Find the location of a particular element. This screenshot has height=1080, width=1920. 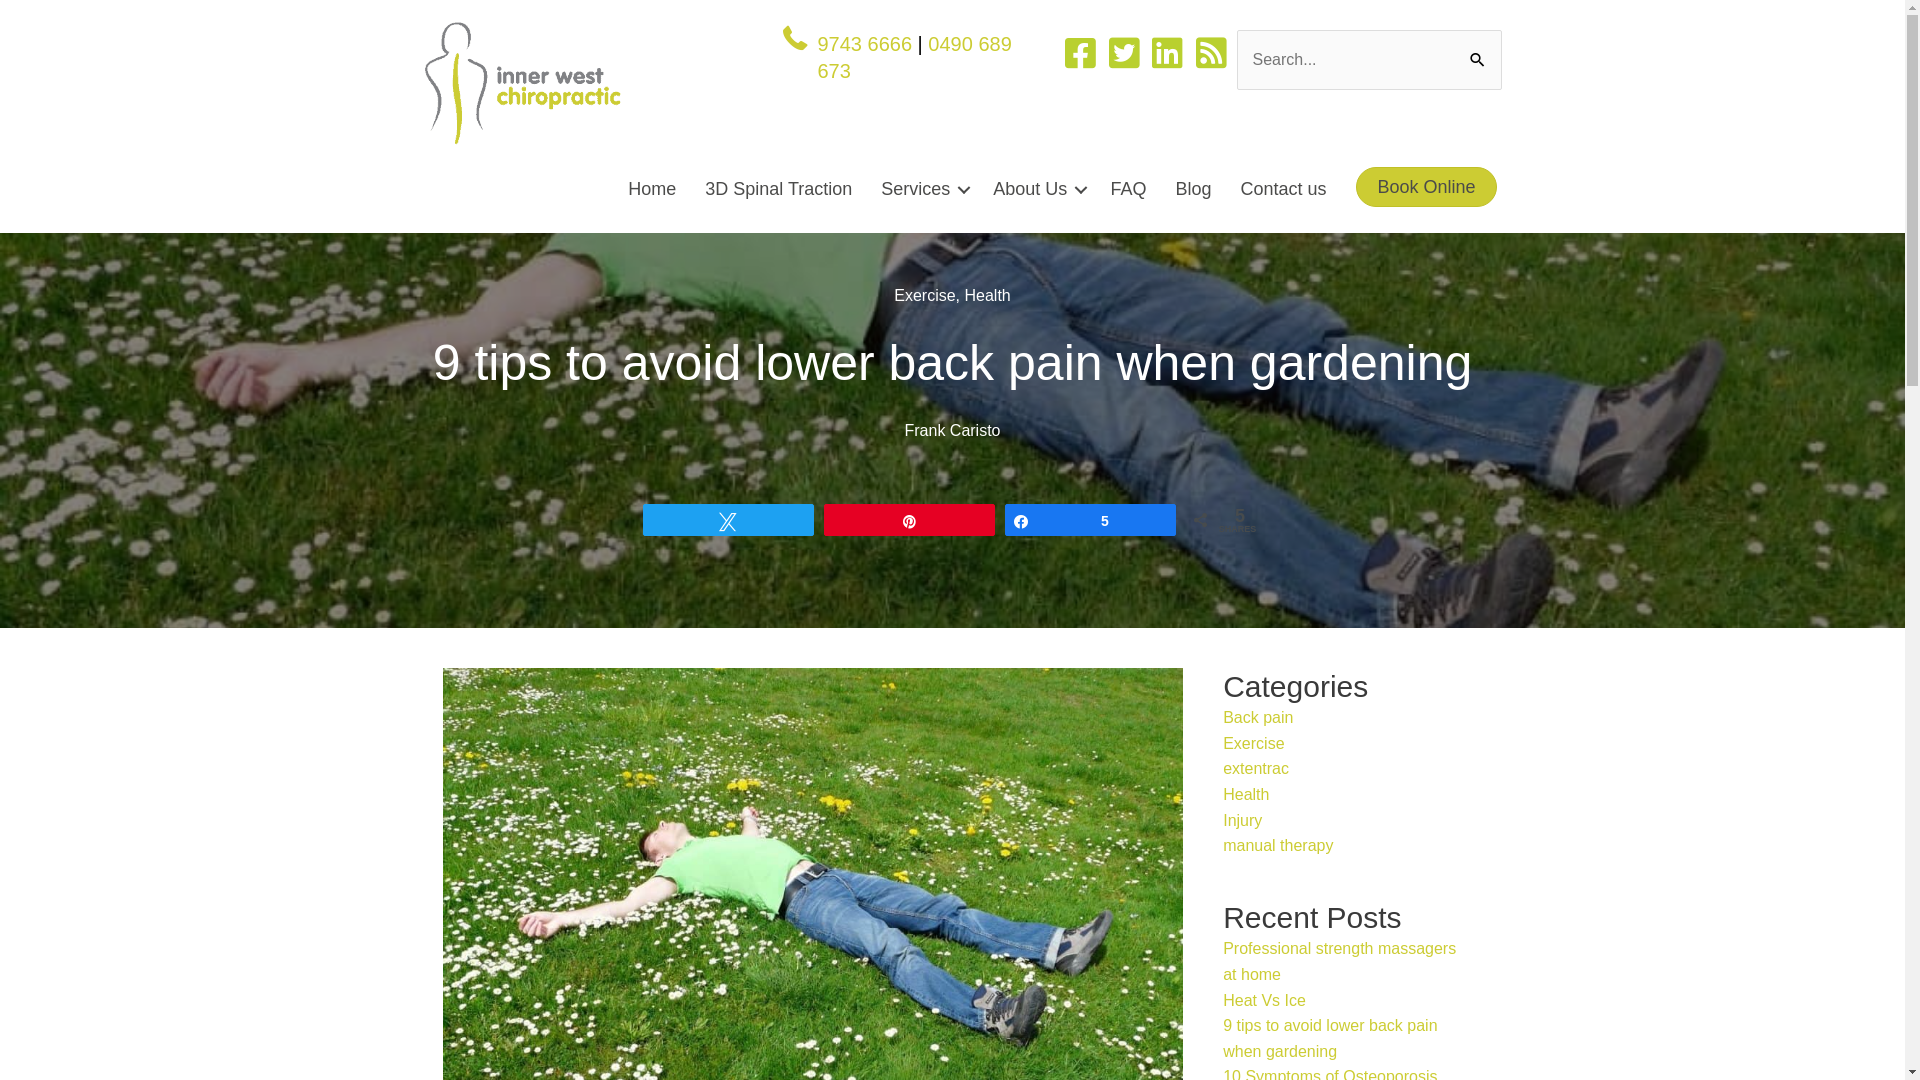

Home is located at coordinates (652, 190).